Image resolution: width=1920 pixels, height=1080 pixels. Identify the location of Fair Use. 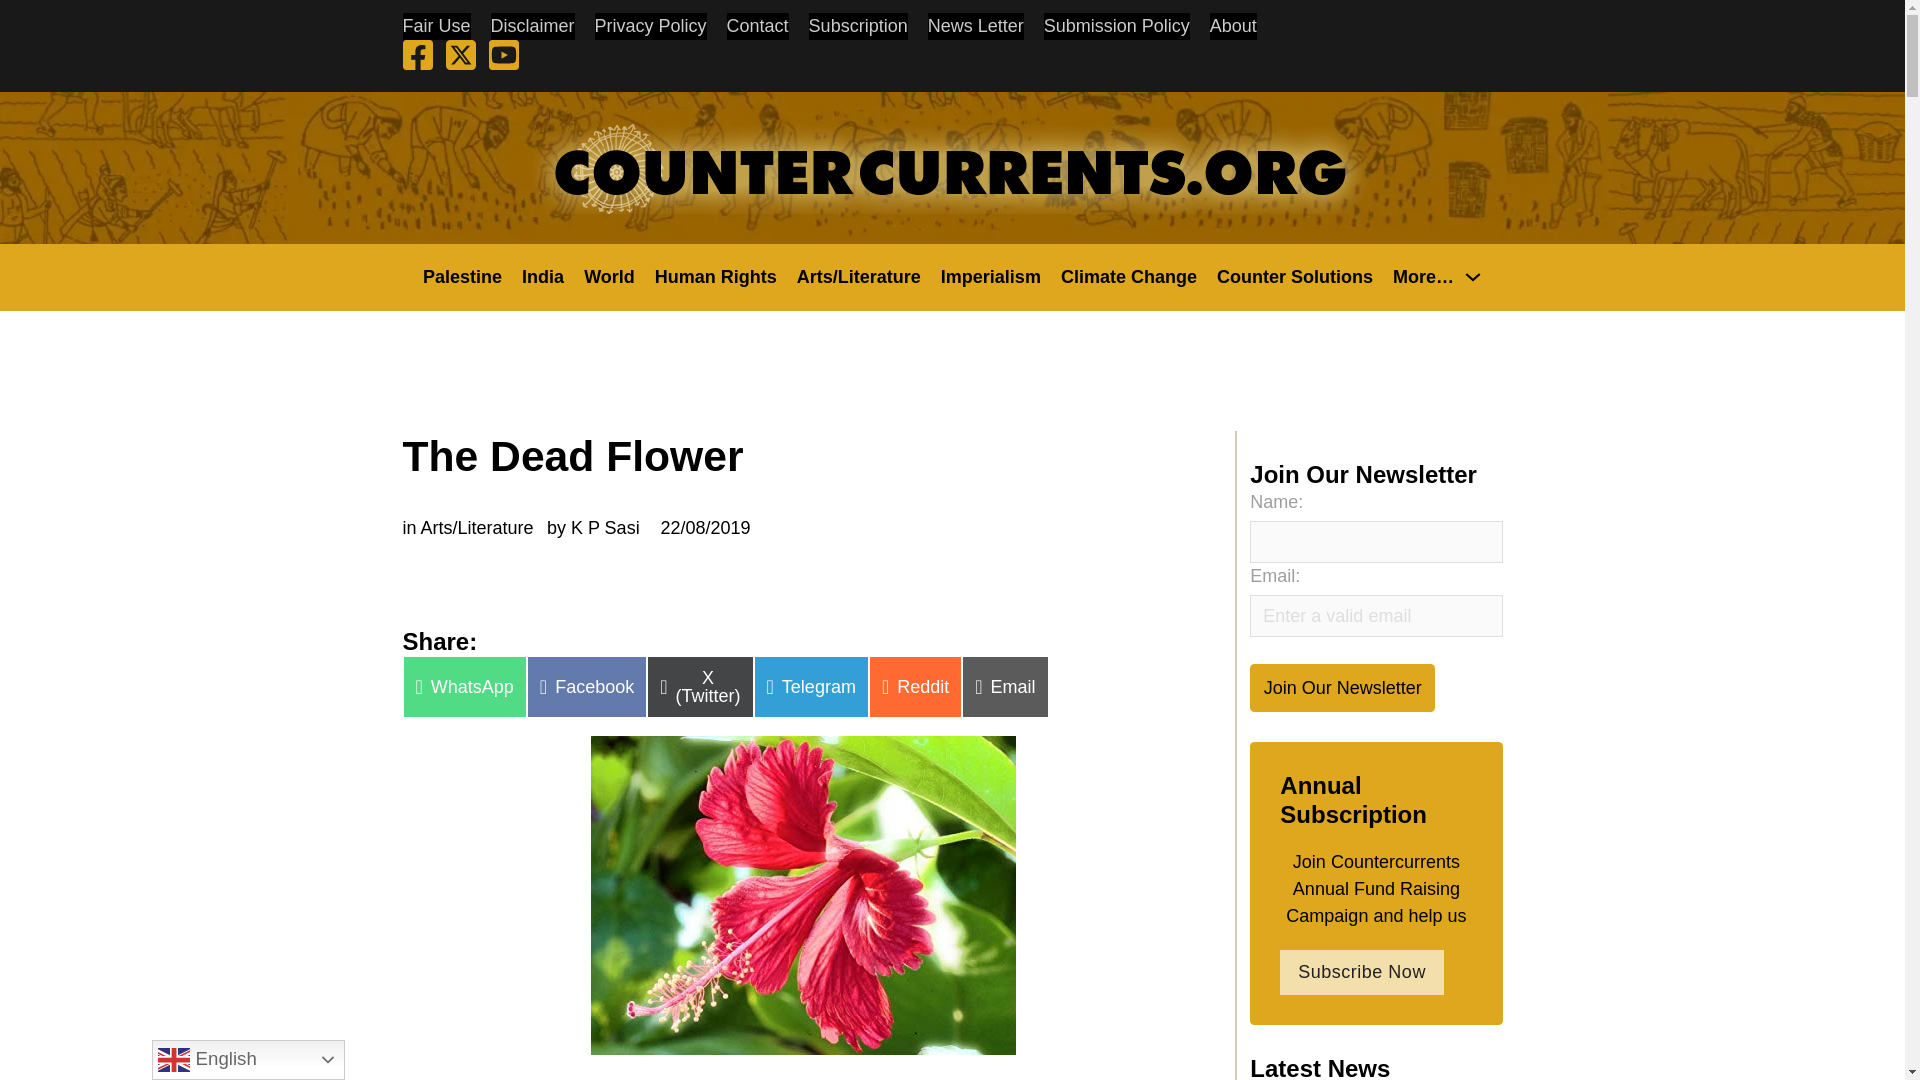
(436, 26).